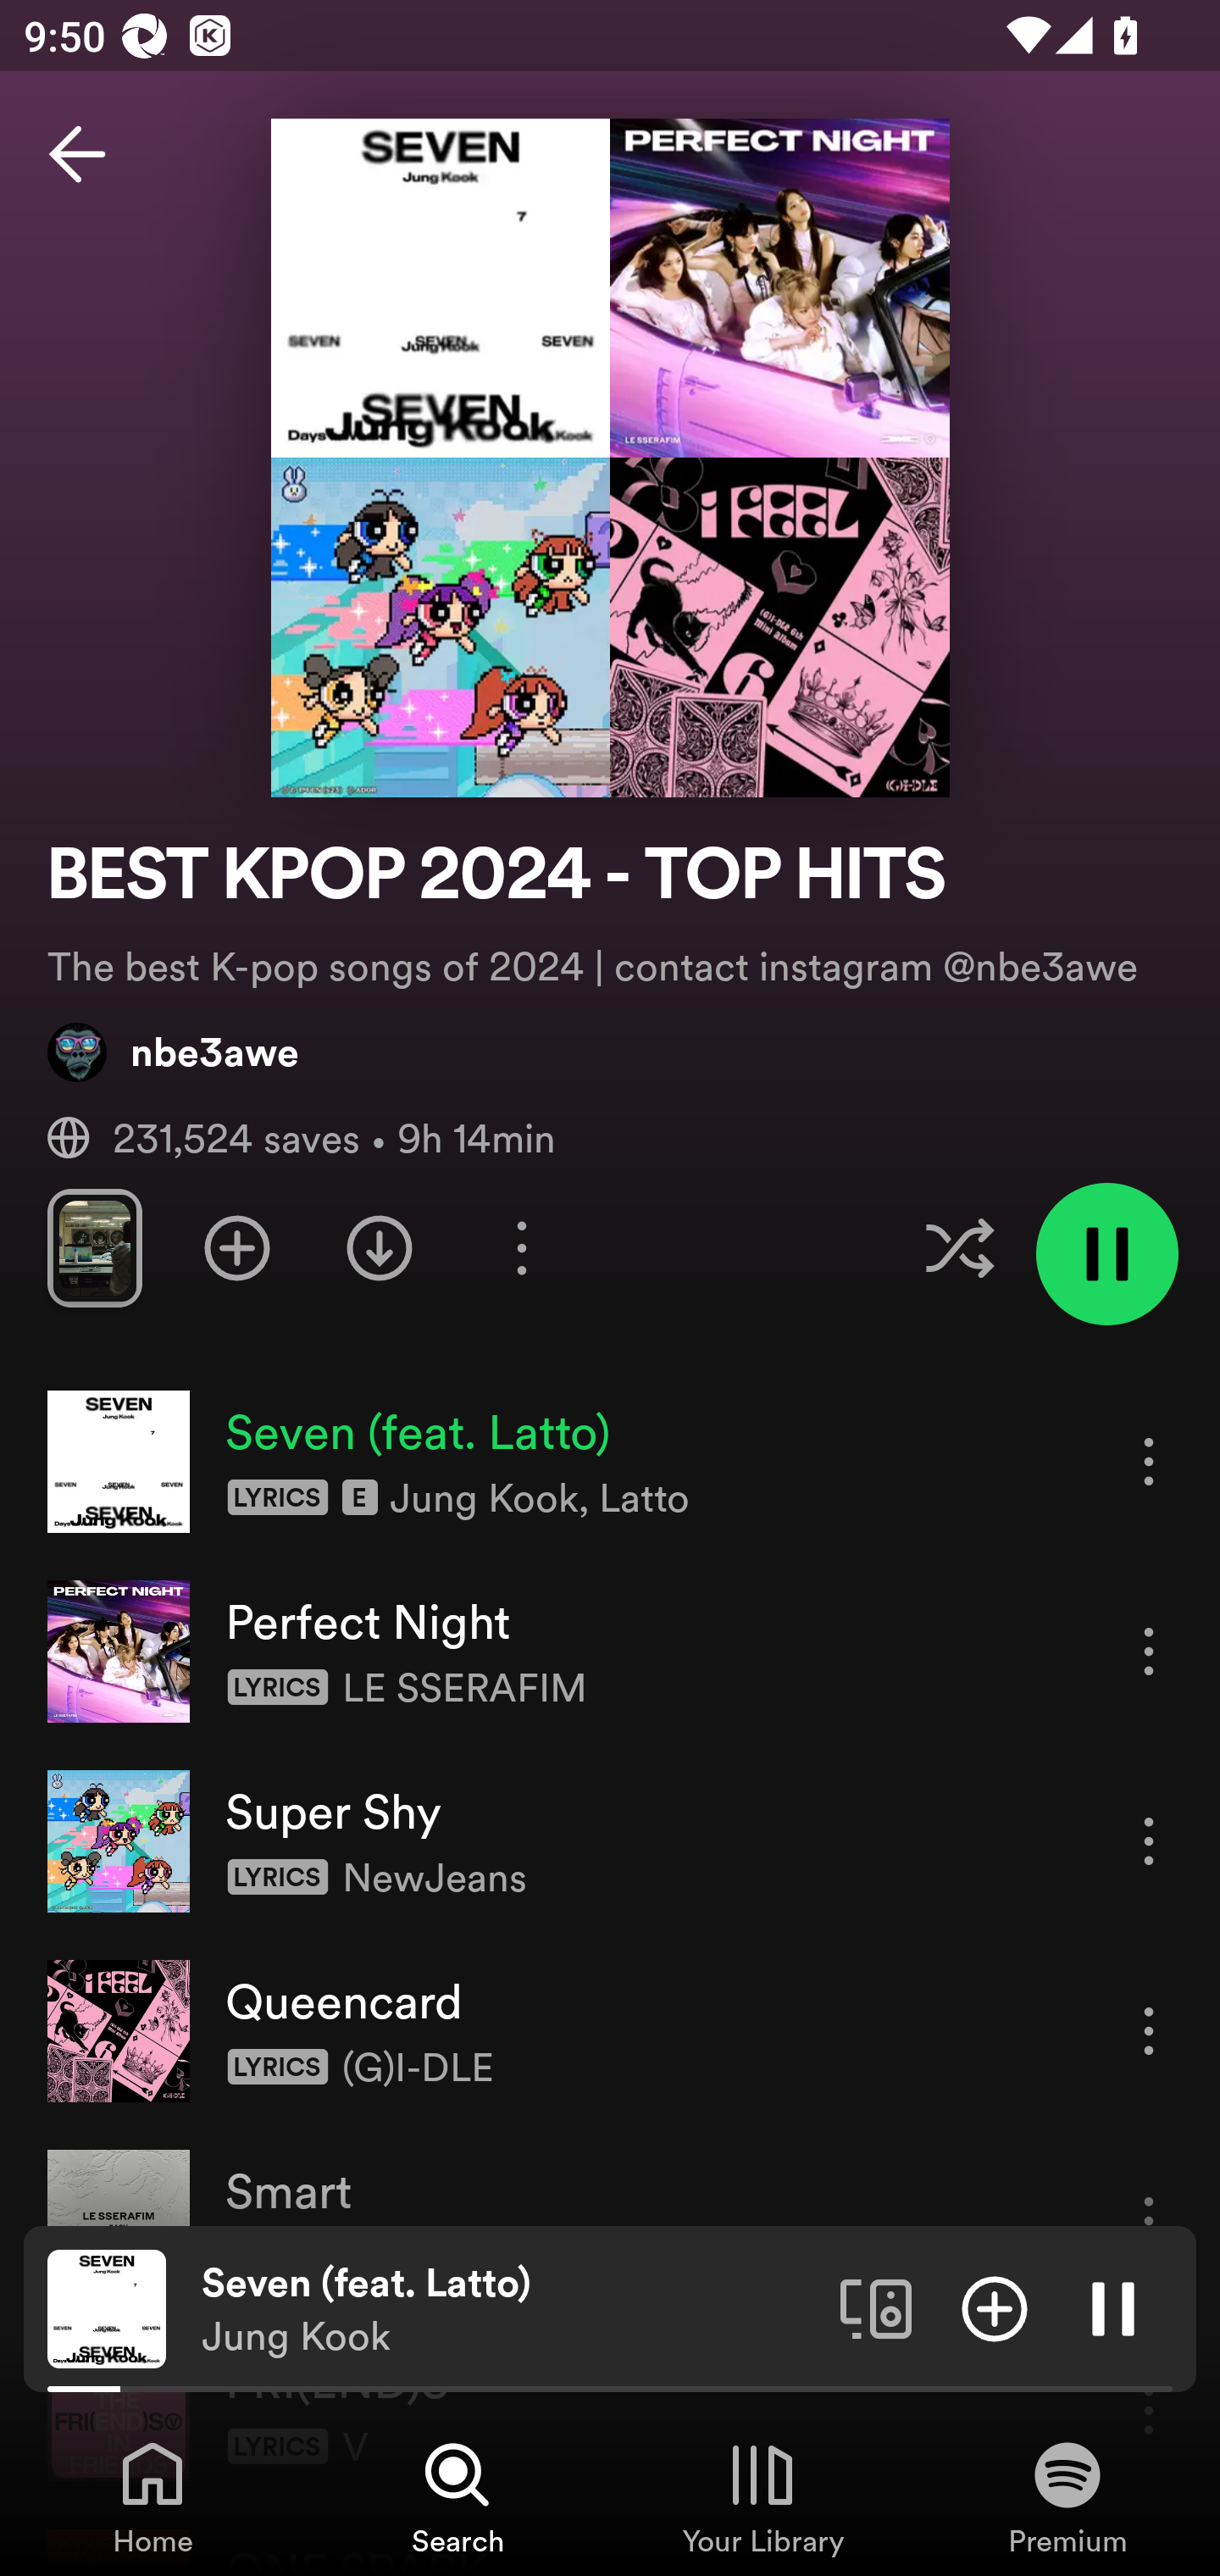 Image resolution: width=1220 pixels, height=2576 pixels. What do you see at coordinates (995, 2307) in the screenshot?
I see `Add item` at bounding box center [995, 2307].